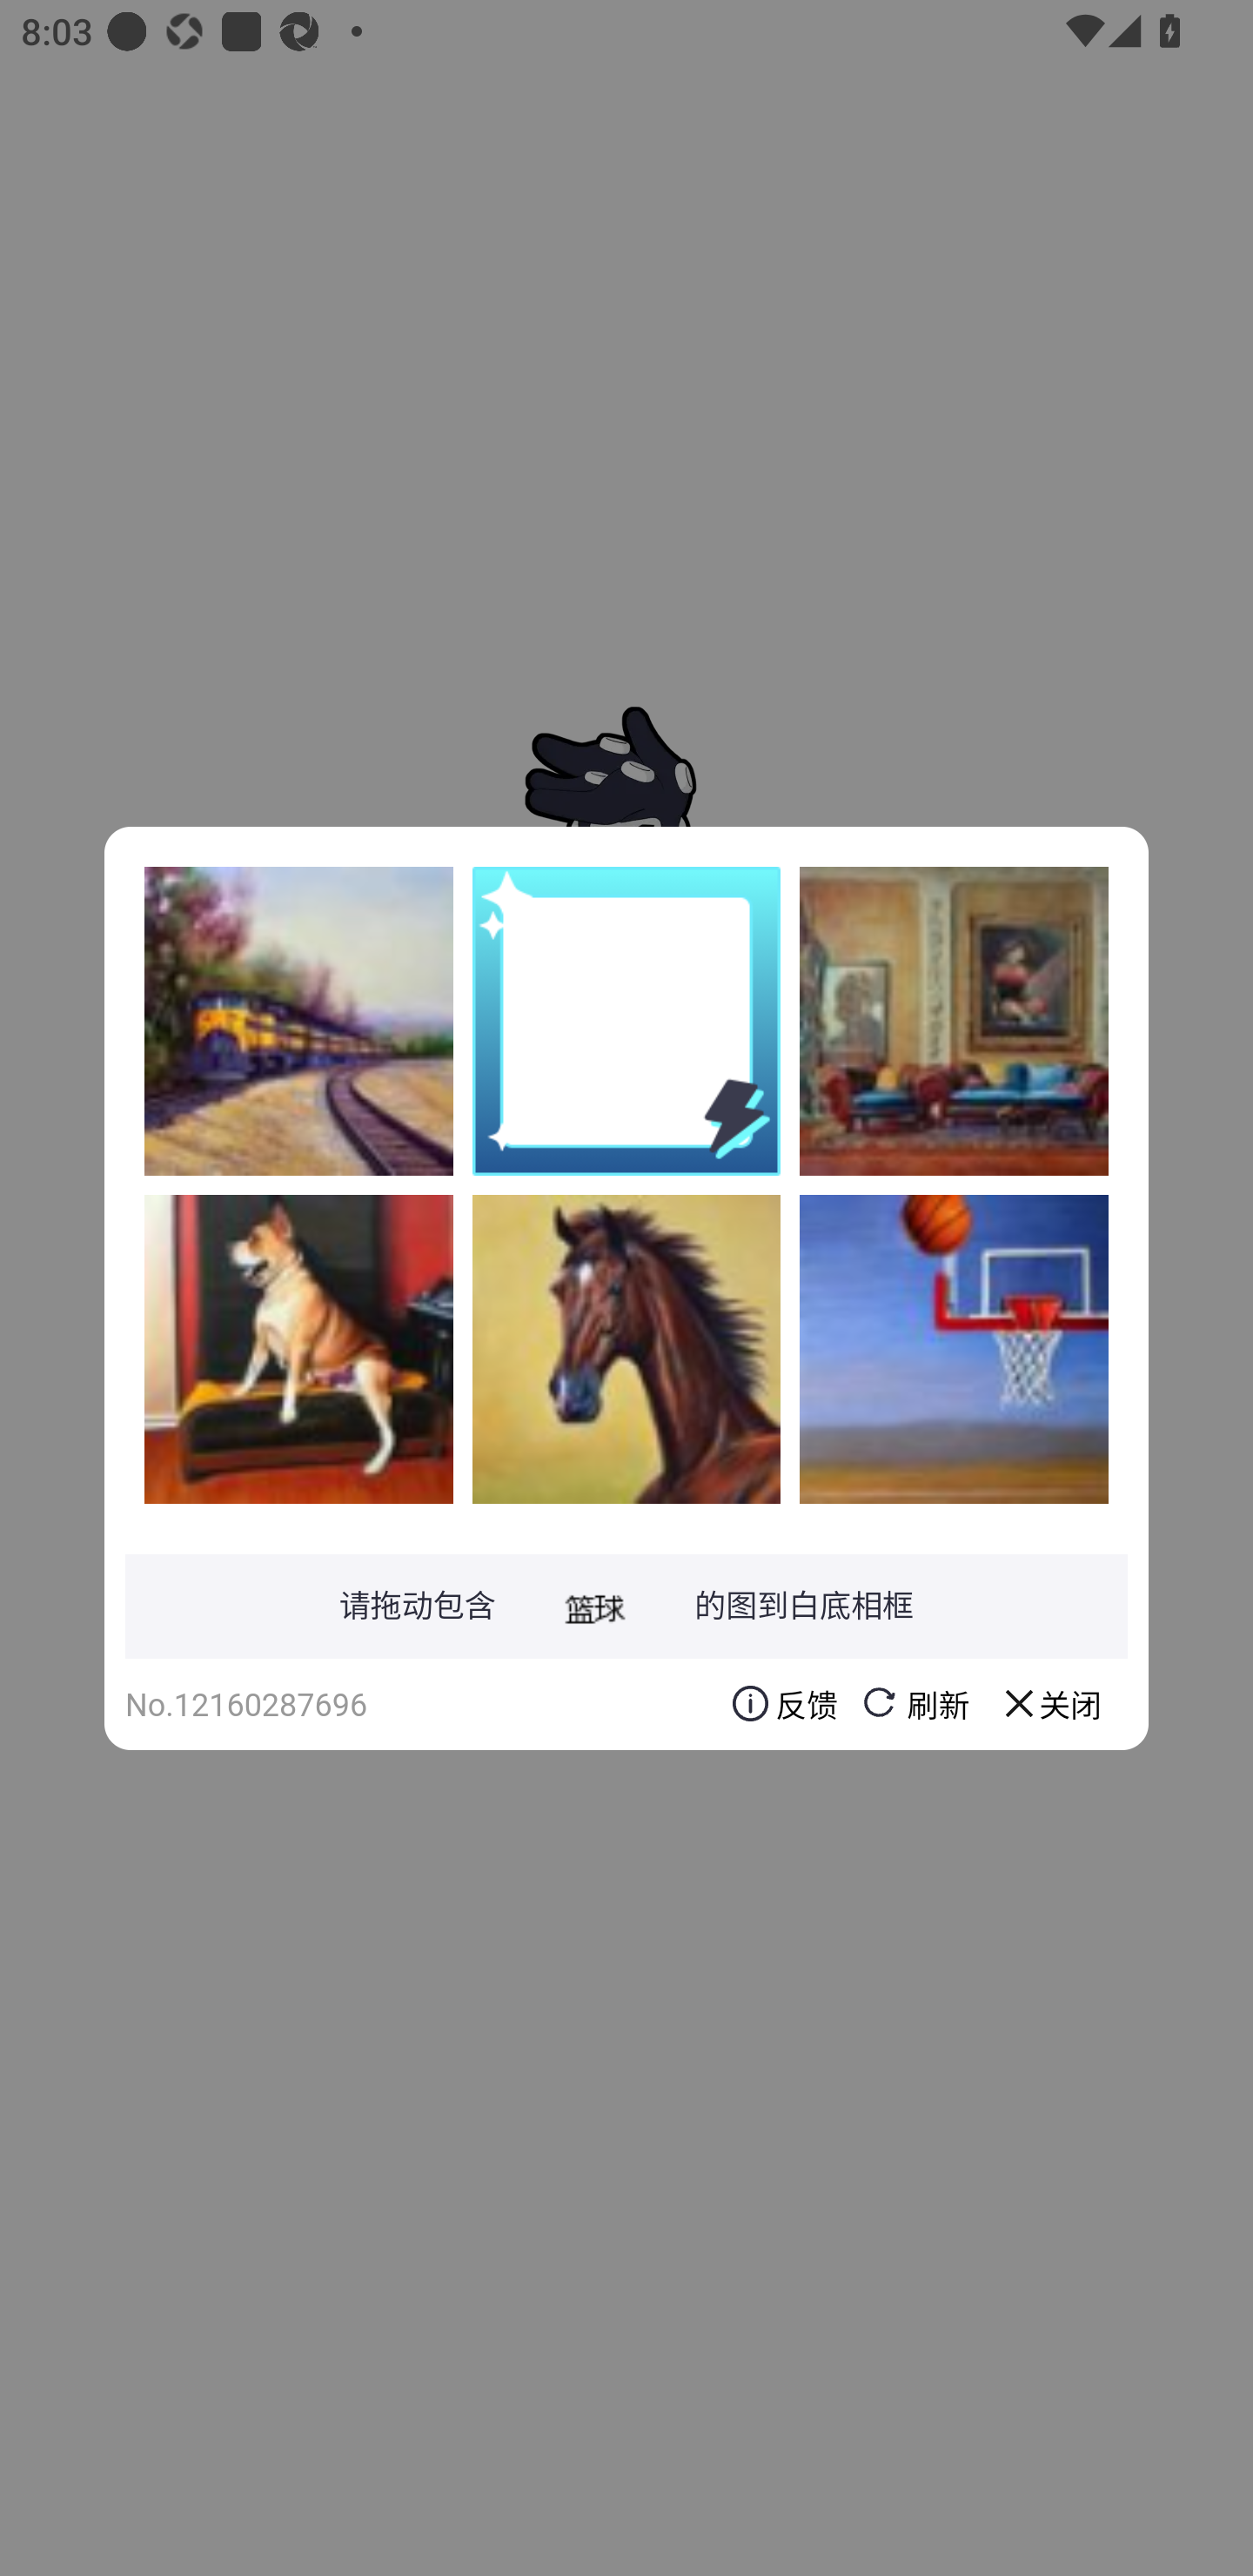  What do you see at coordinates (298, 1348) in the screenshot?
I see `I4Afr6D0xSk8eX` at bounding box center [298, 1348].